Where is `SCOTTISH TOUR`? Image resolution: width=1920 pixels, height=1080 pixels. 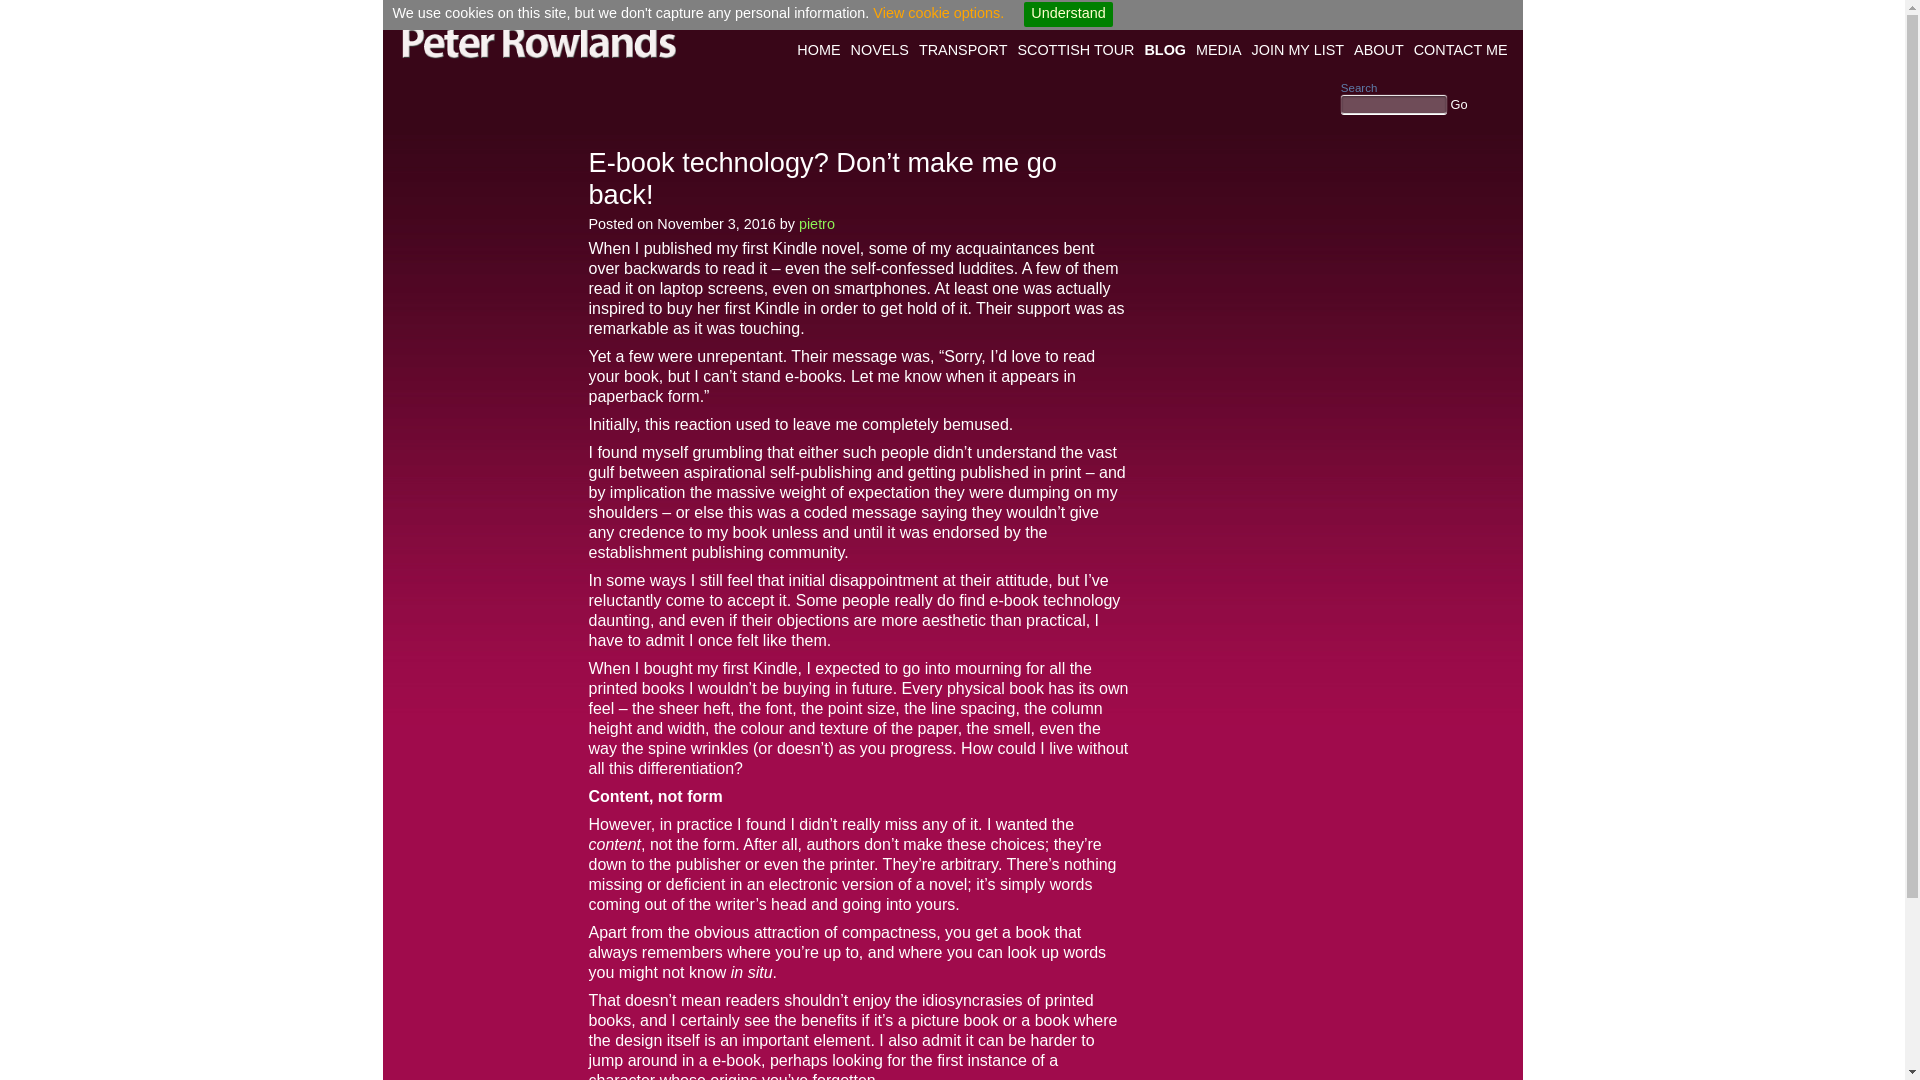 SCOTTISH TOUR is located at coordinates (1074, 50).